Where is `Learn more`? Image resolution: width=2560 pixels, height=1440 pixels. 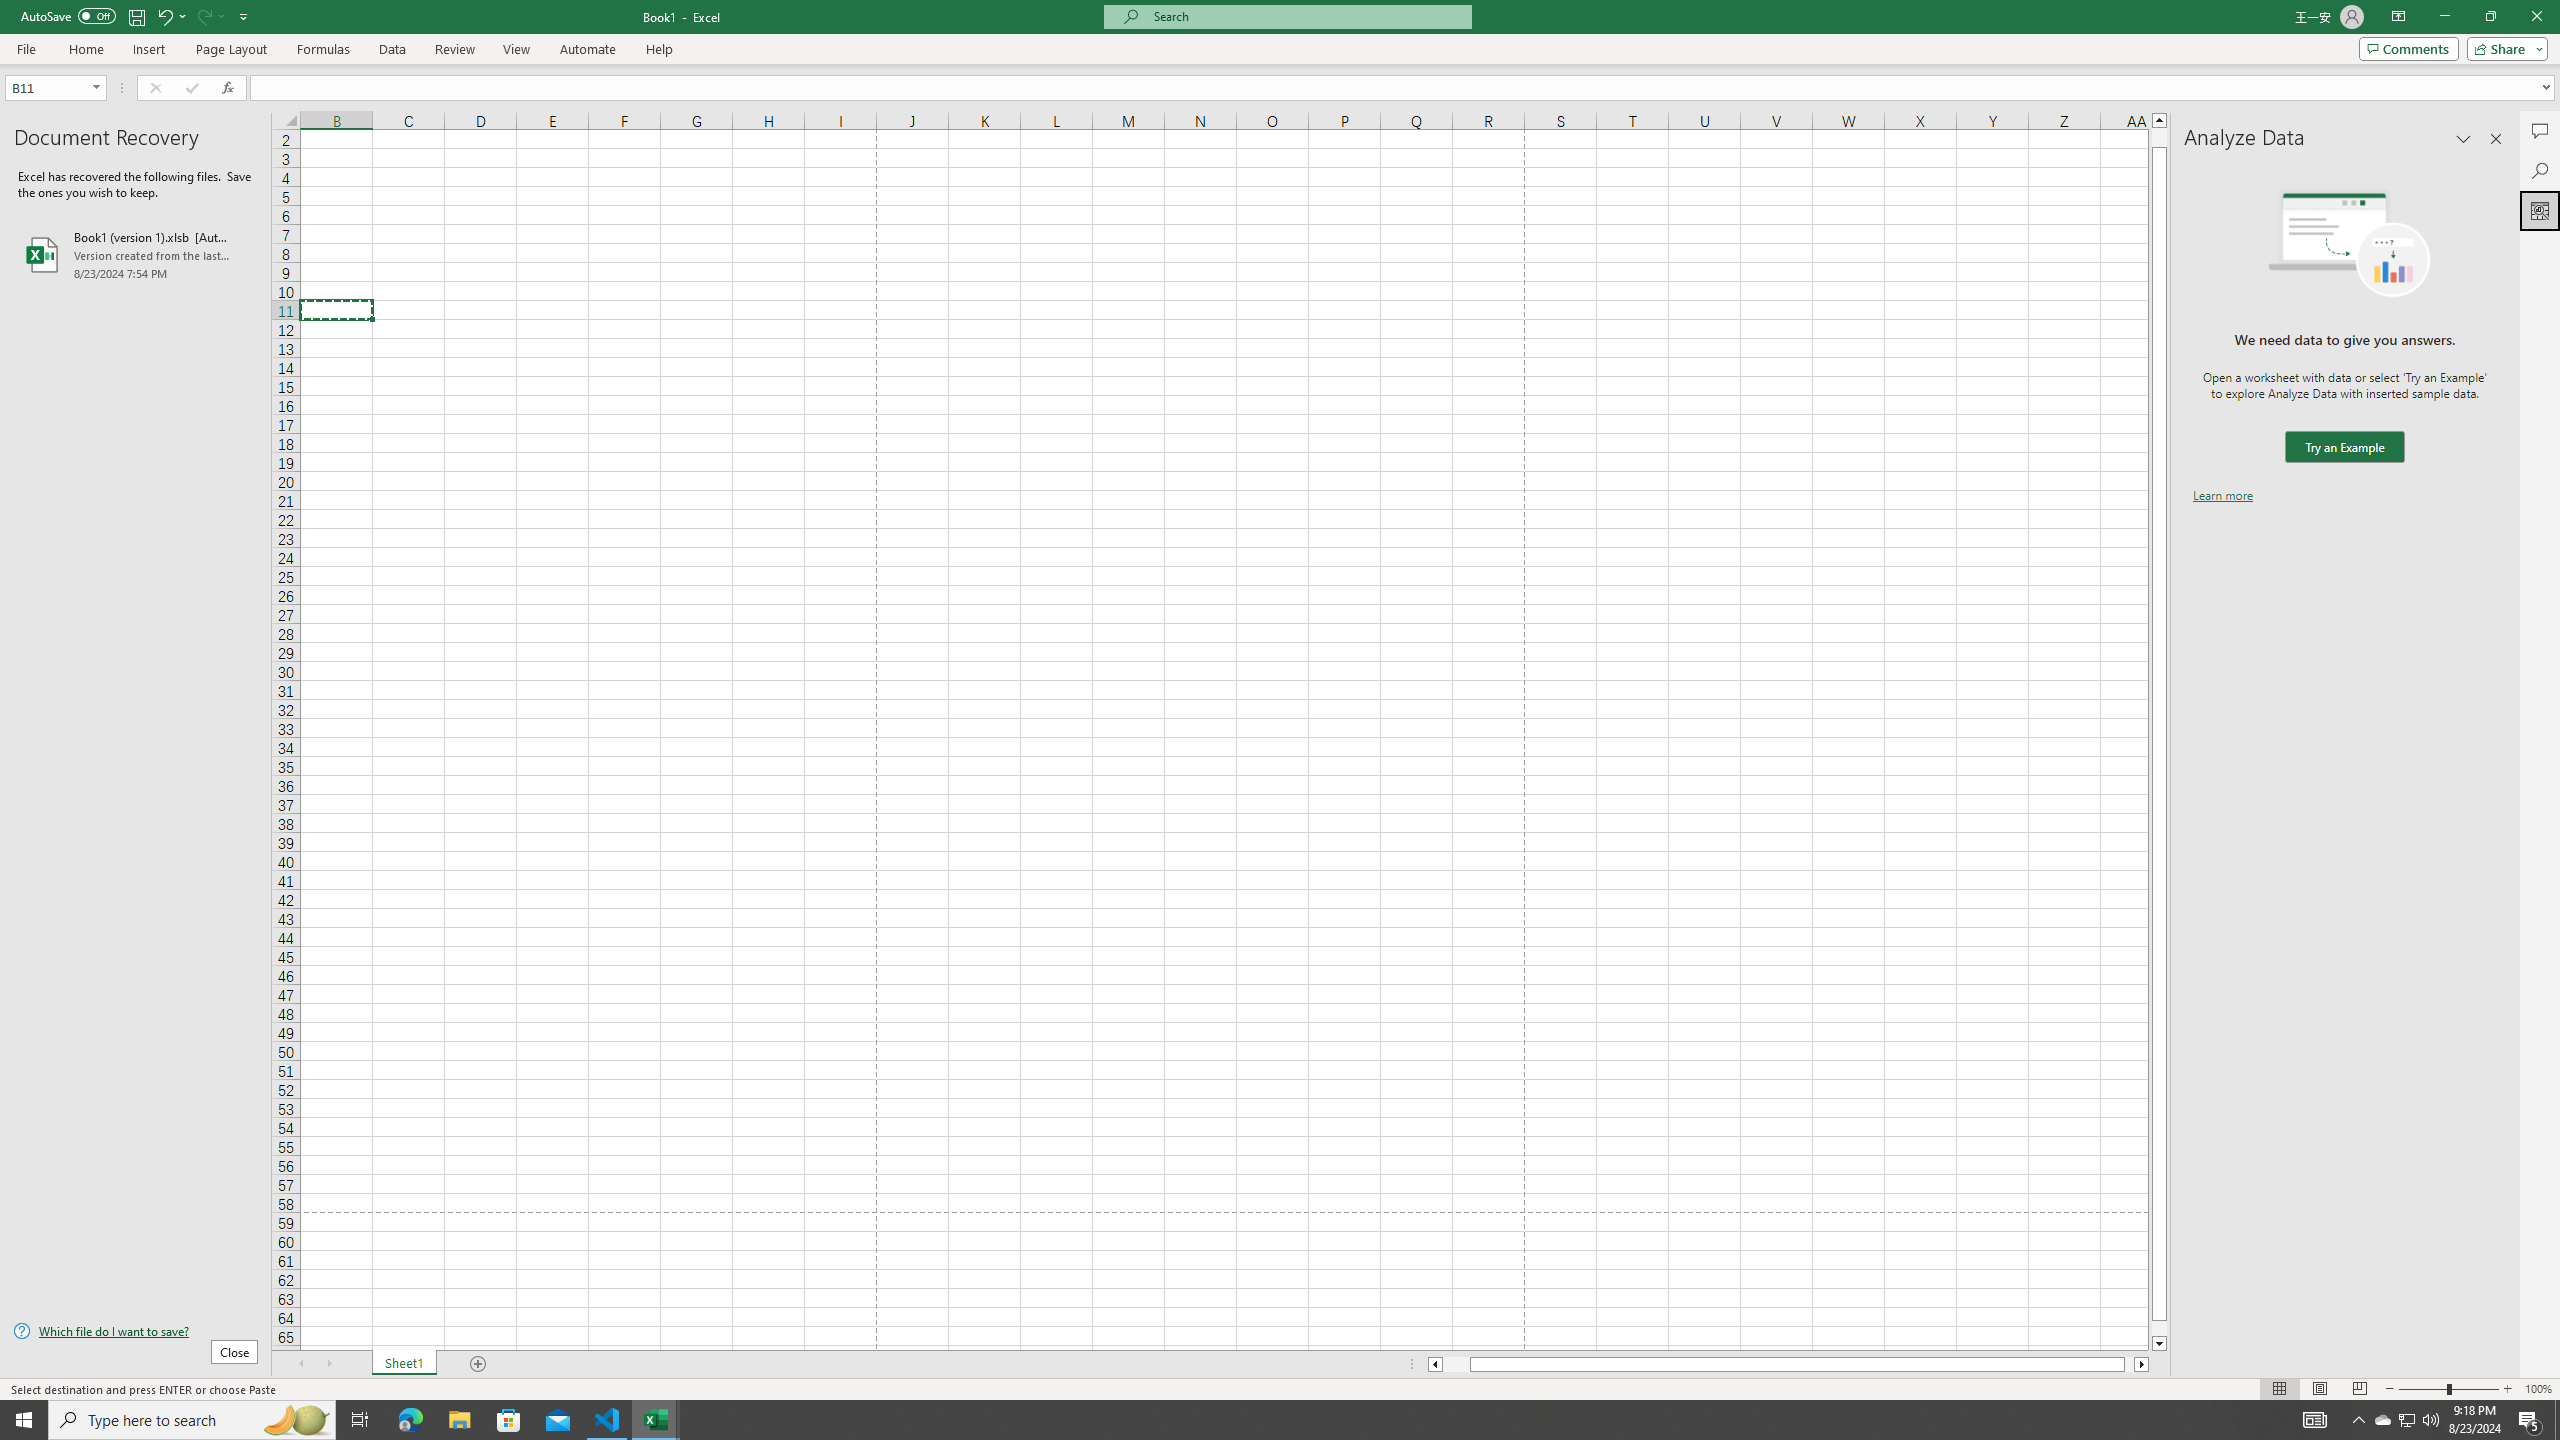 Learn more is located at coordinates (2222, 494).